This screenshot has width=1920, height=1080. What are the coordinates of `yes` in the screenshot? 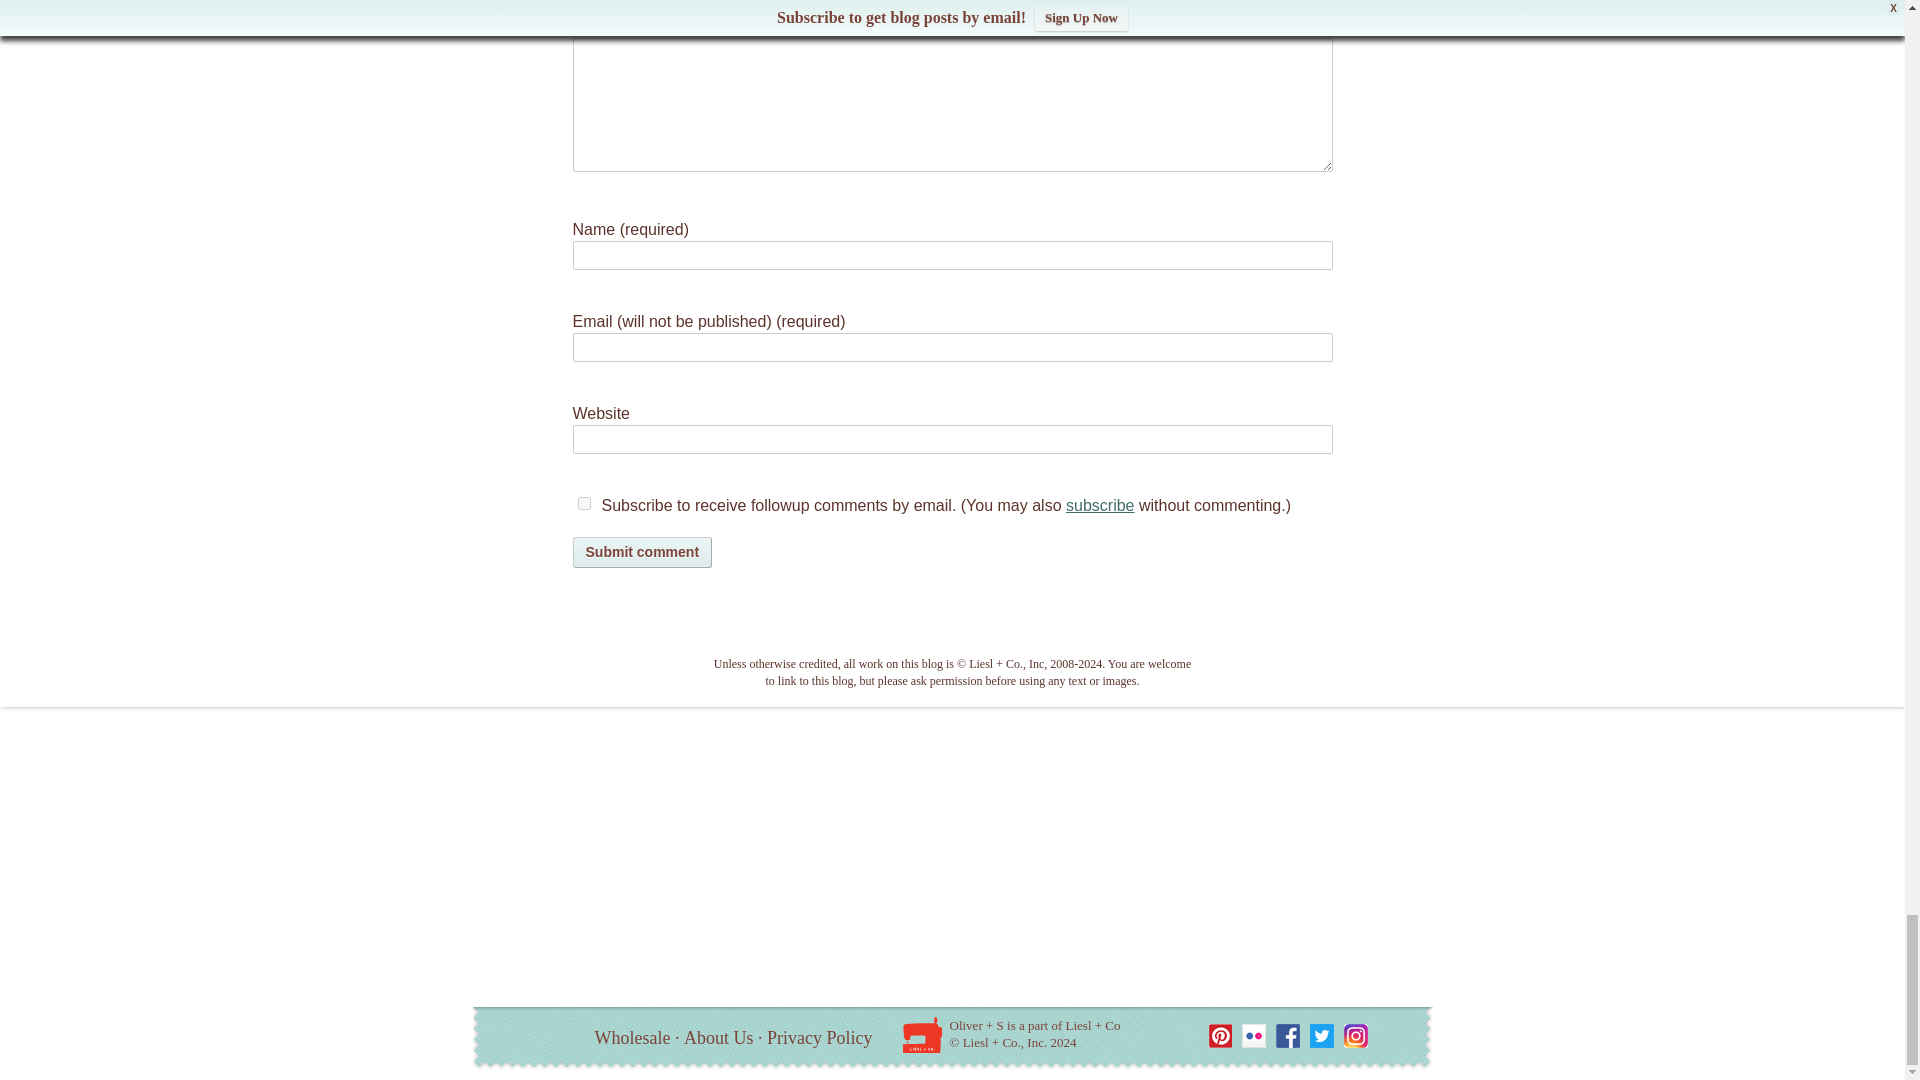 It's located at (584, 502).